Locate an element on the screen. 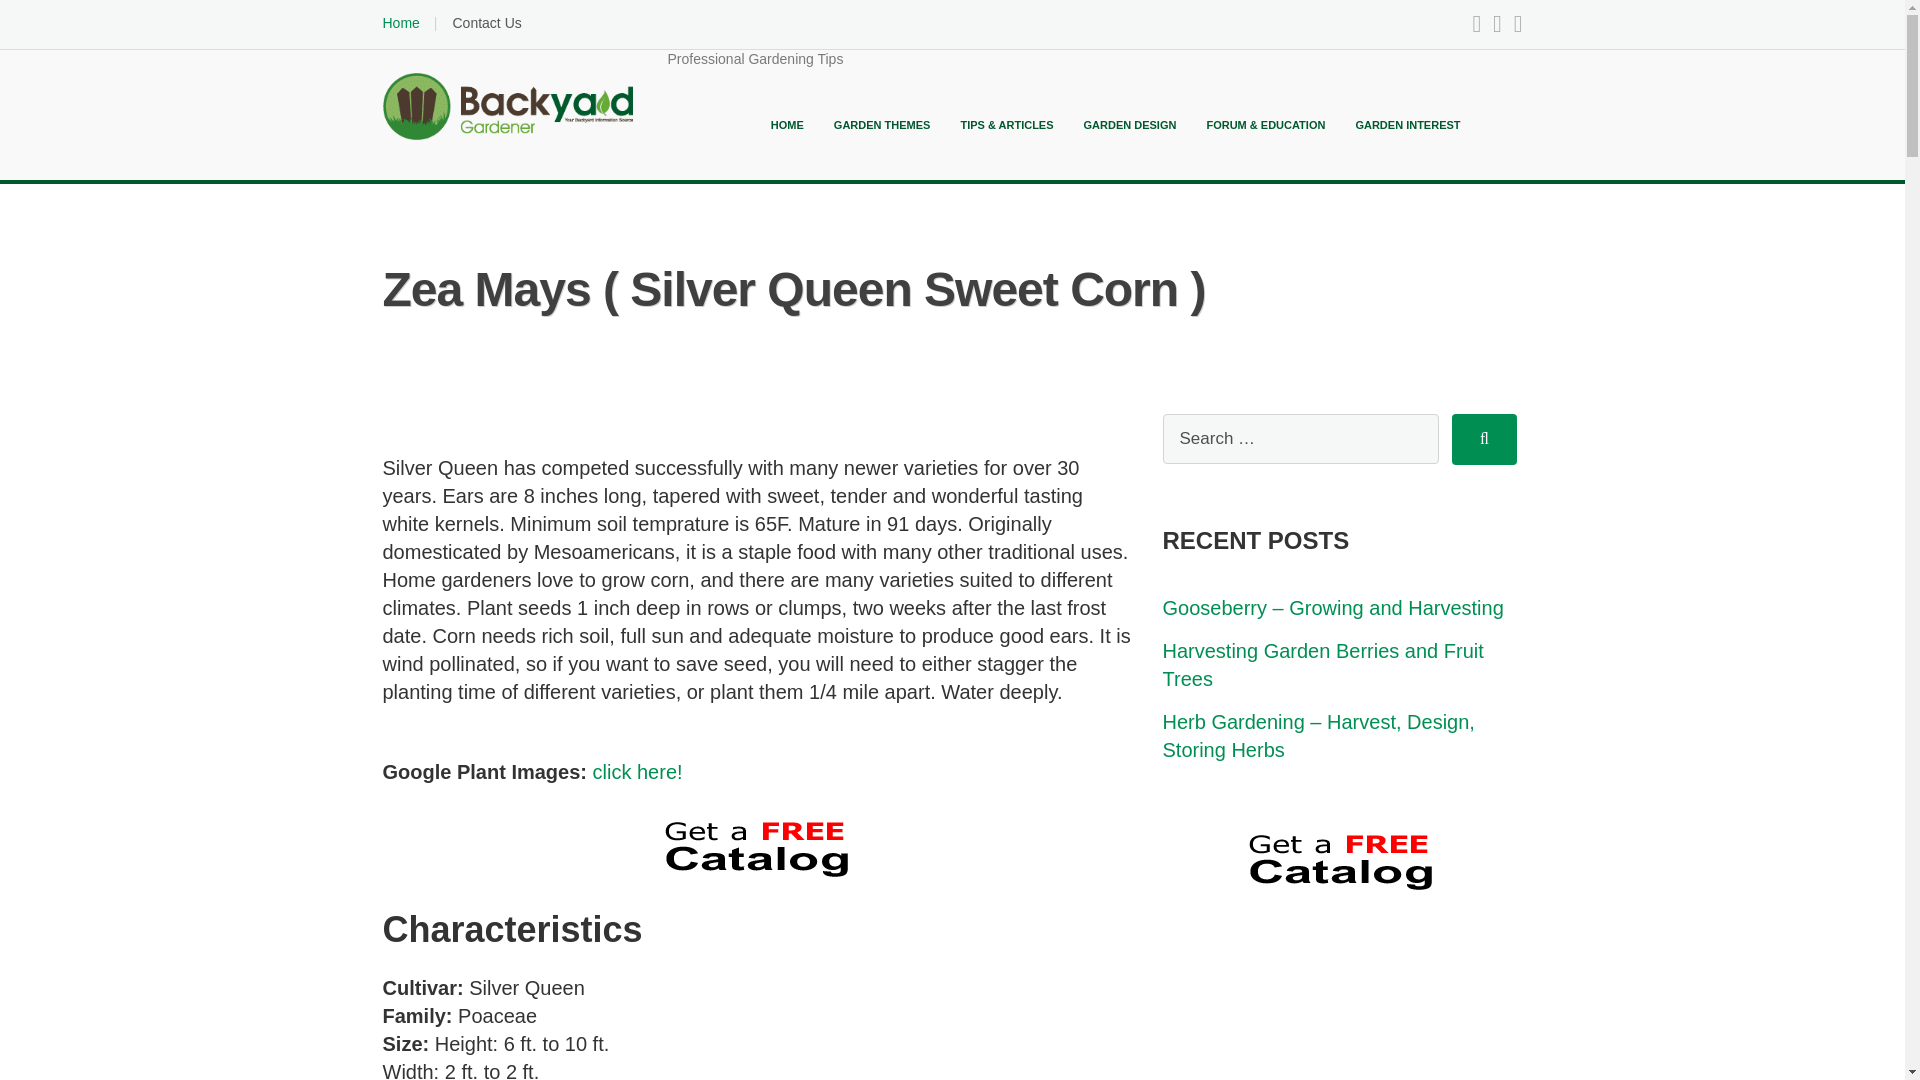 Image resolution: width=1920 pixels, height=1080 pixels. Contact Us is located at coordinates (486, 23).